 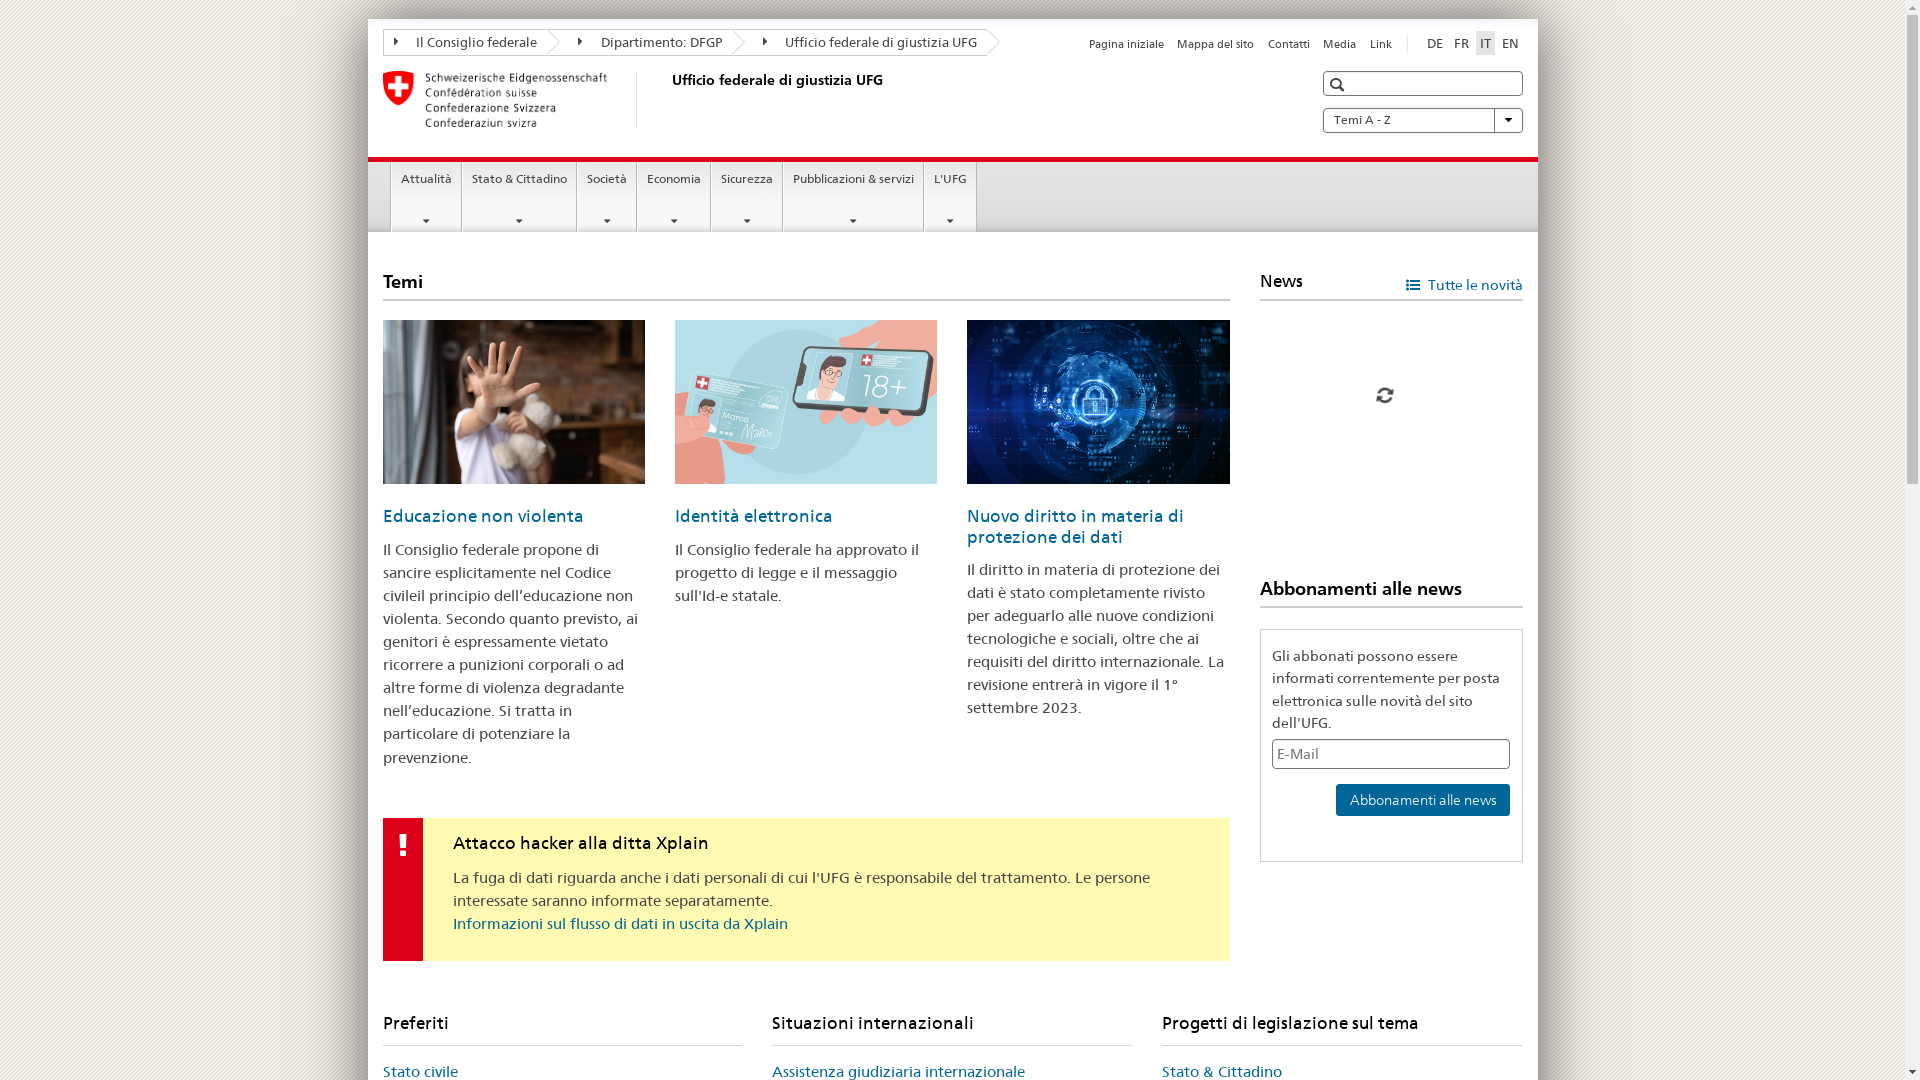 I want to click on Ufficio federale di giustizia UFG, so click(x=667, y=99).